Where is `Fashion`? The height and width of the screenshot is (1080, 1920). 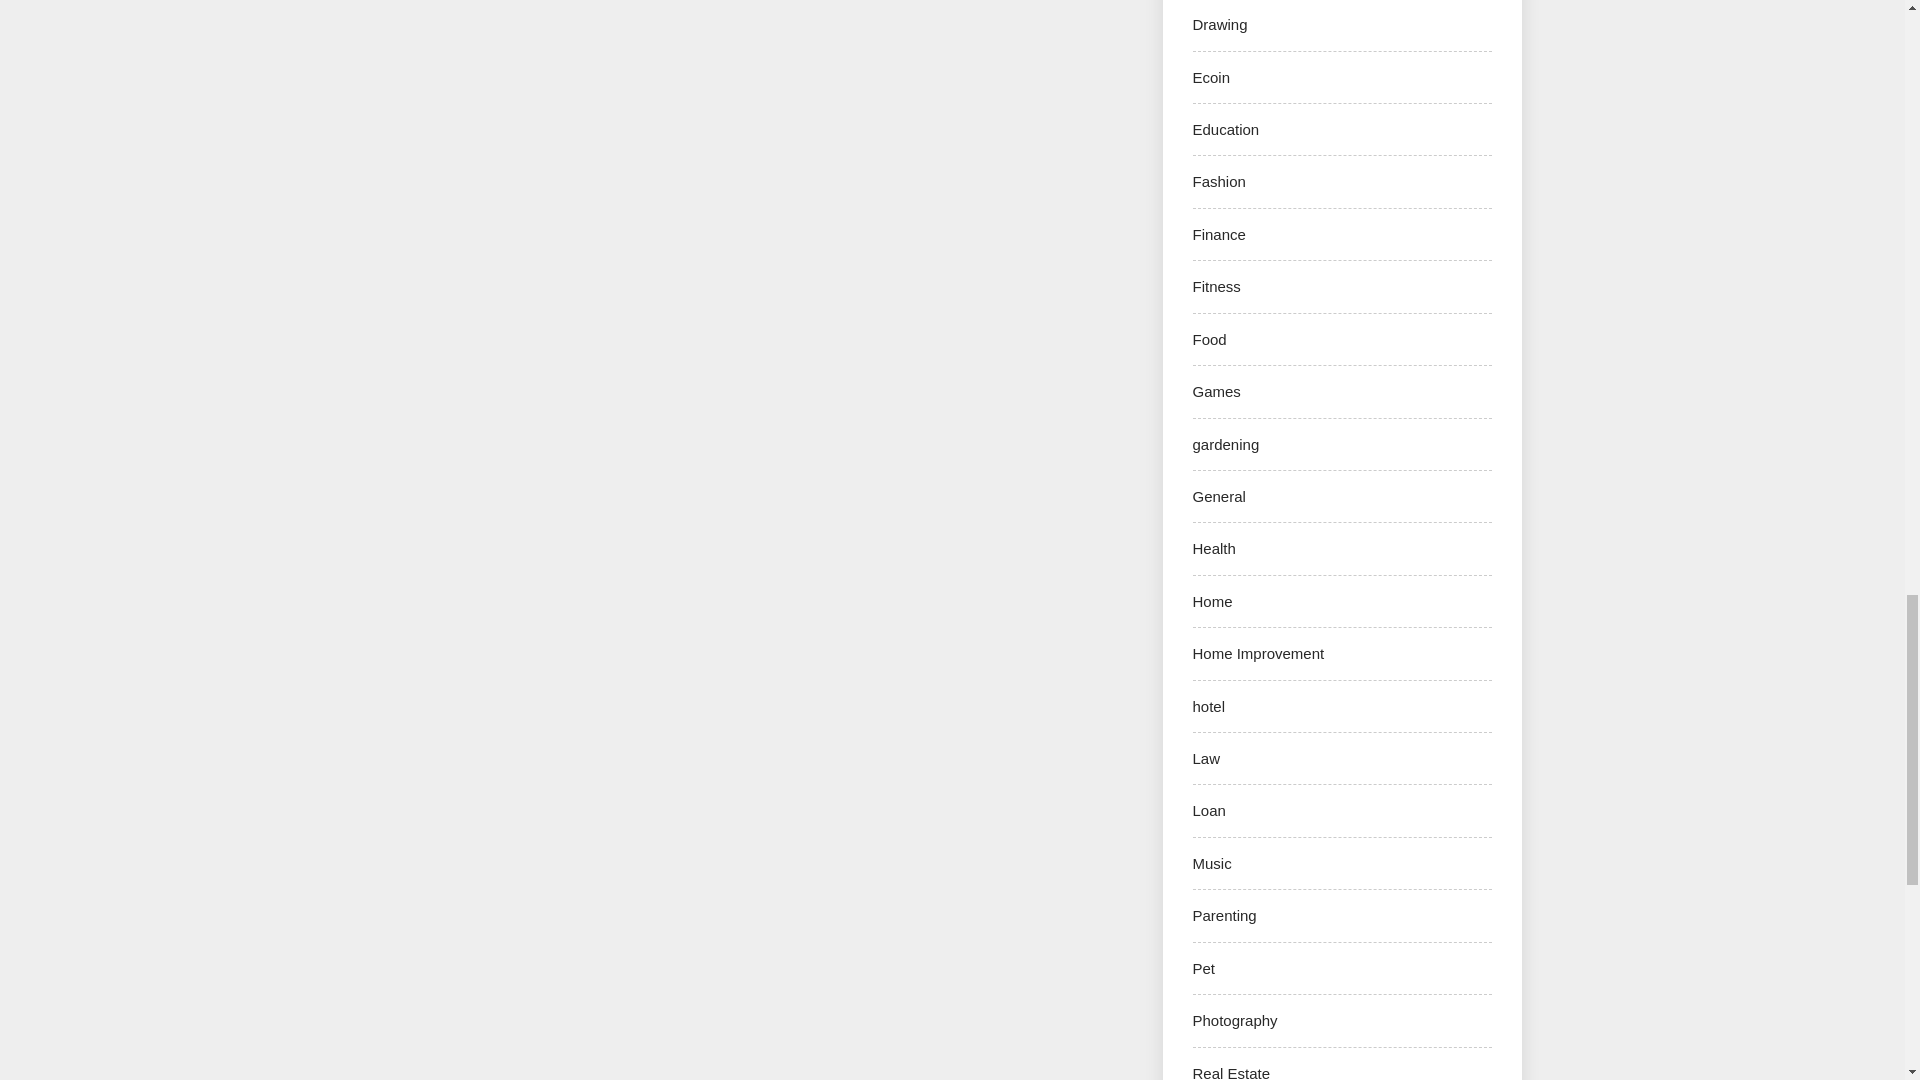 Fashion is located at coordinates (1218, 181).